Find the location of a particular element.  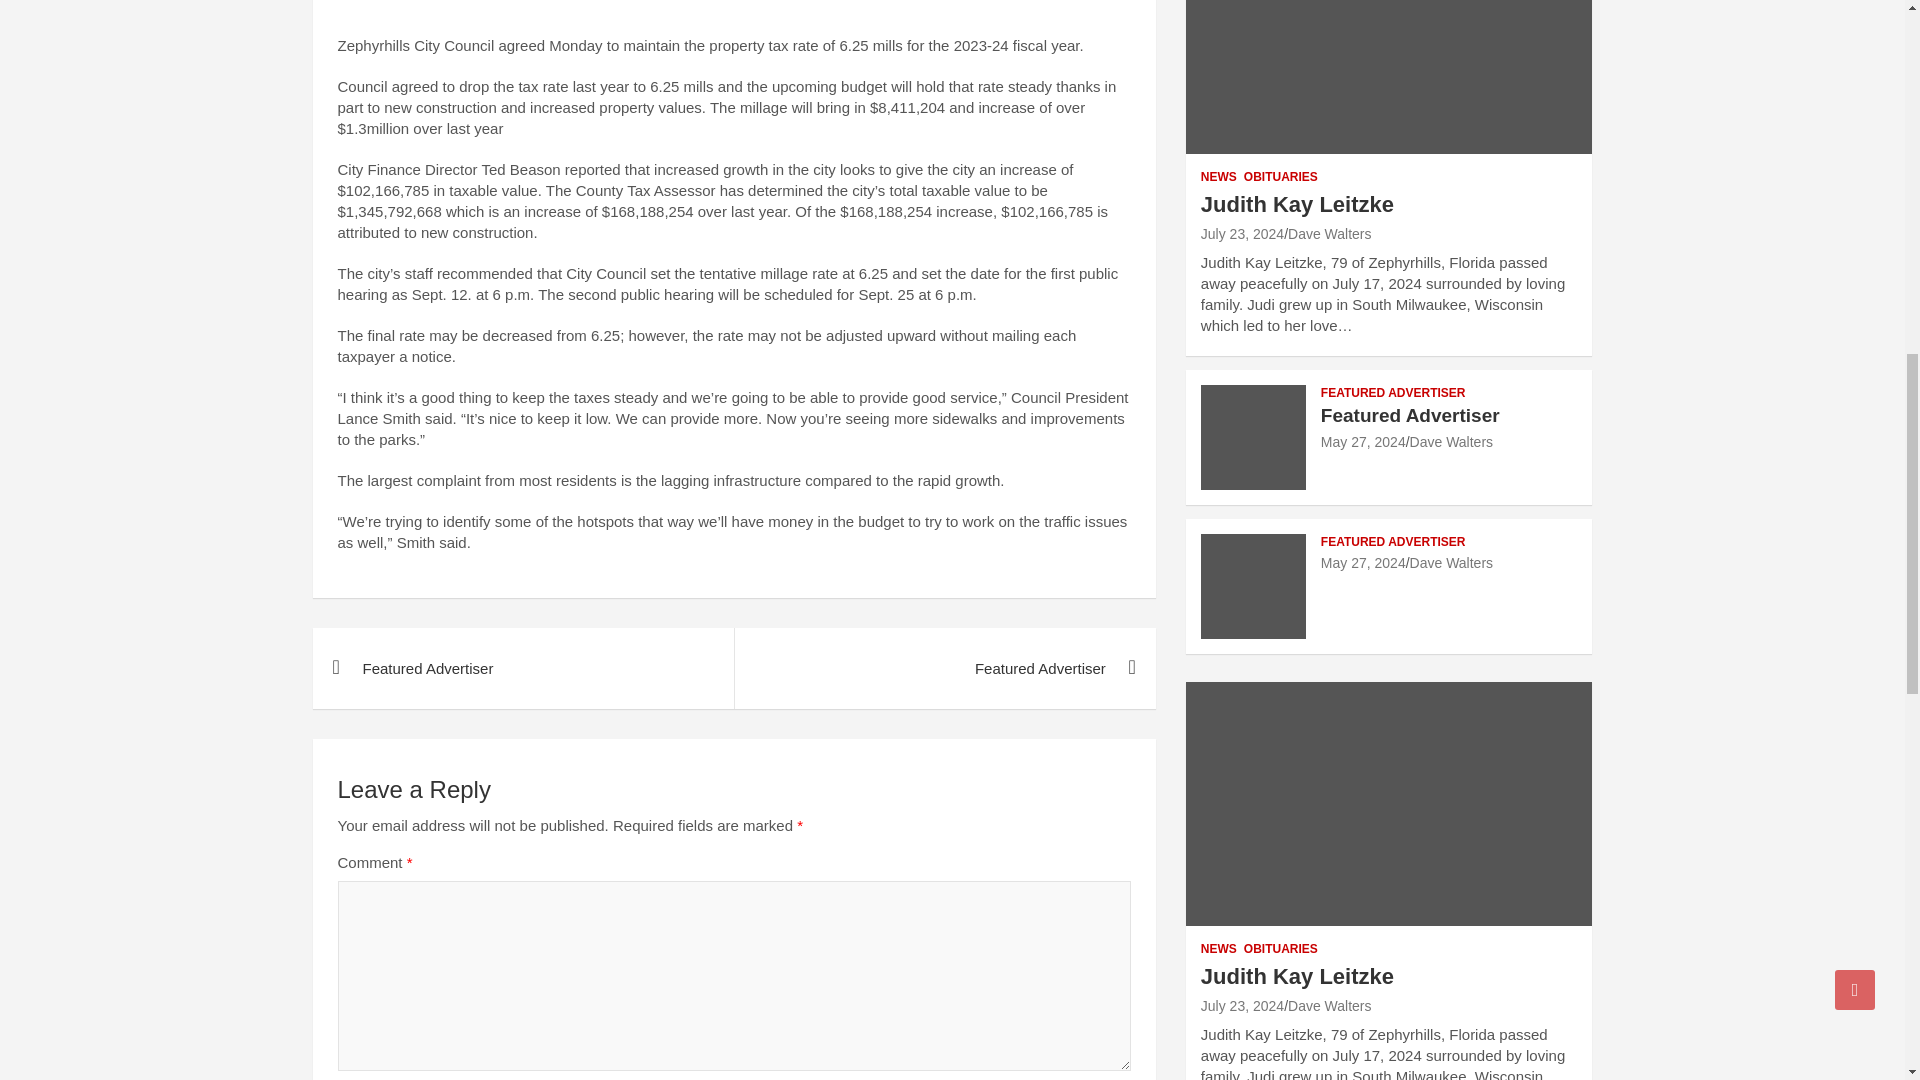

Featured Advertiser is located at coordinates (522, 668).